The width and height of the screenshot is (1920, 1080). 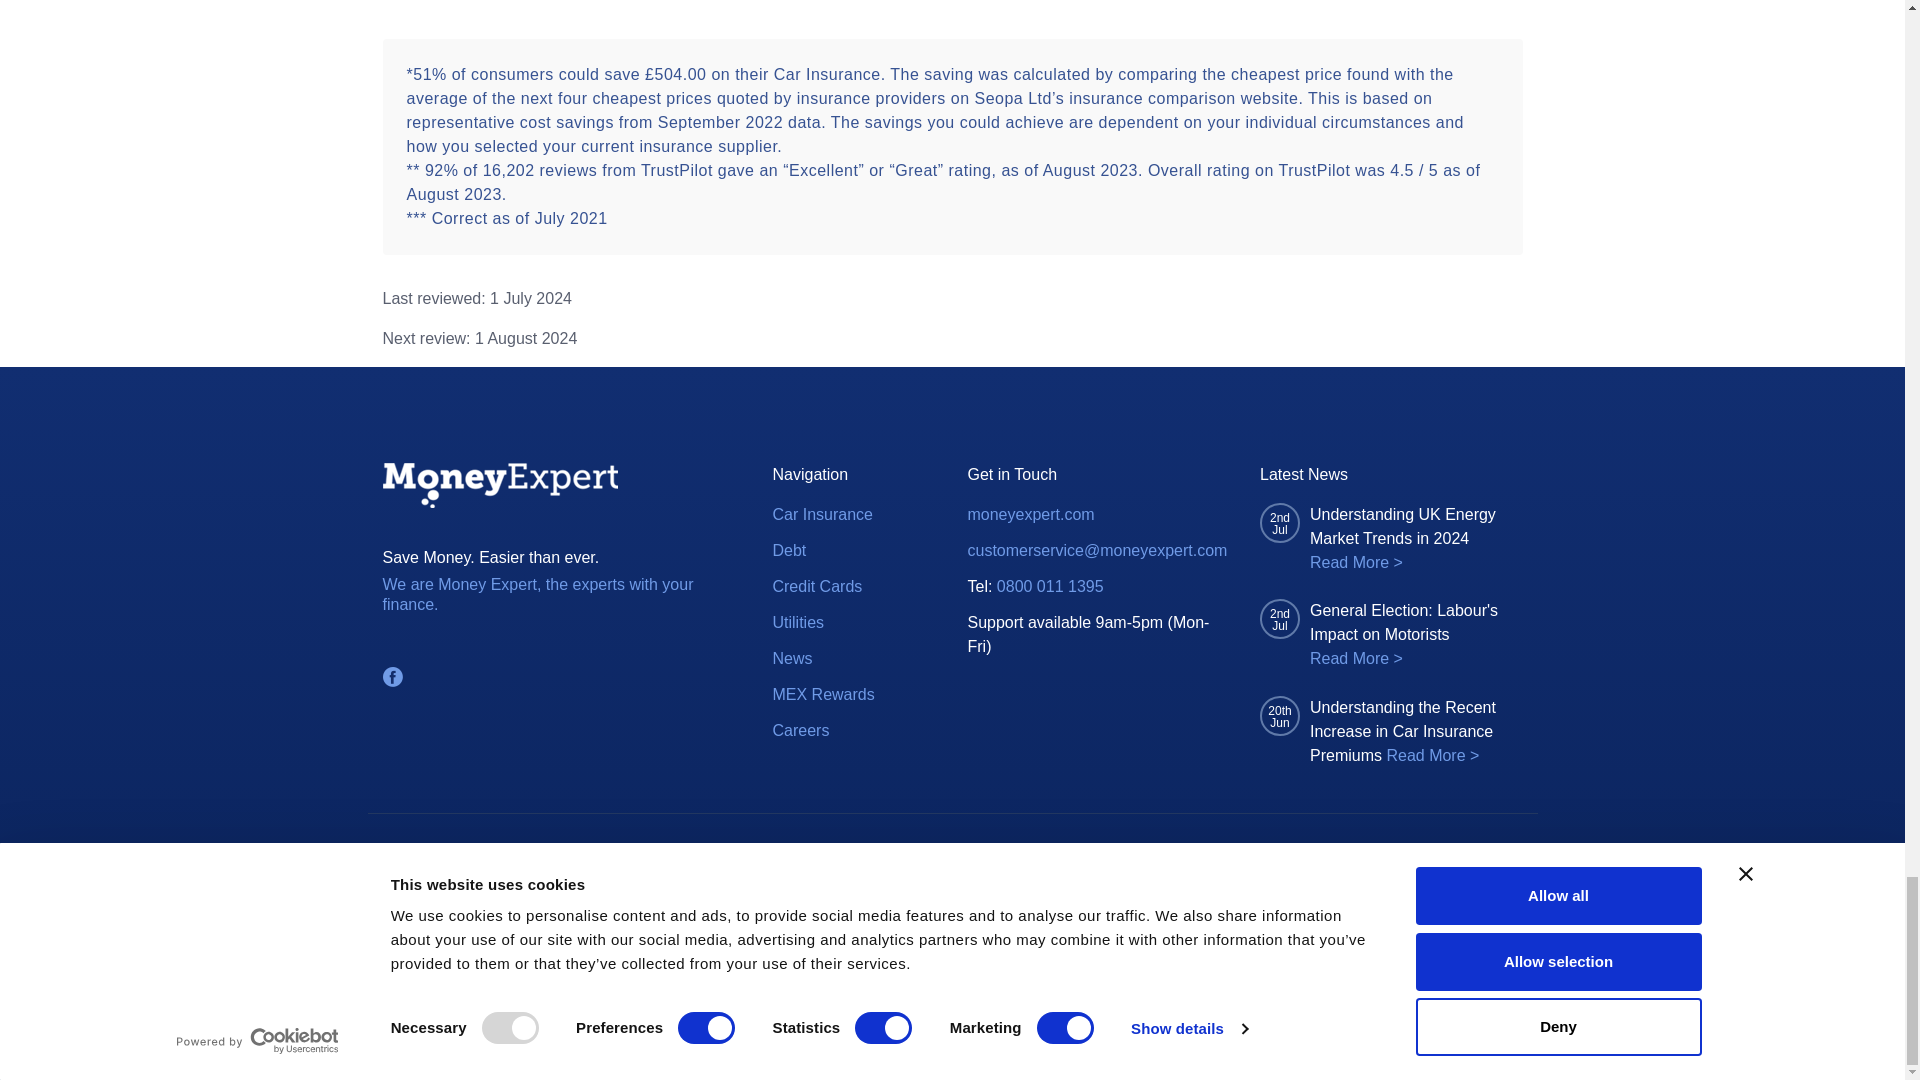 I want to click on Facebook Profile, so click(x=392, y=676).